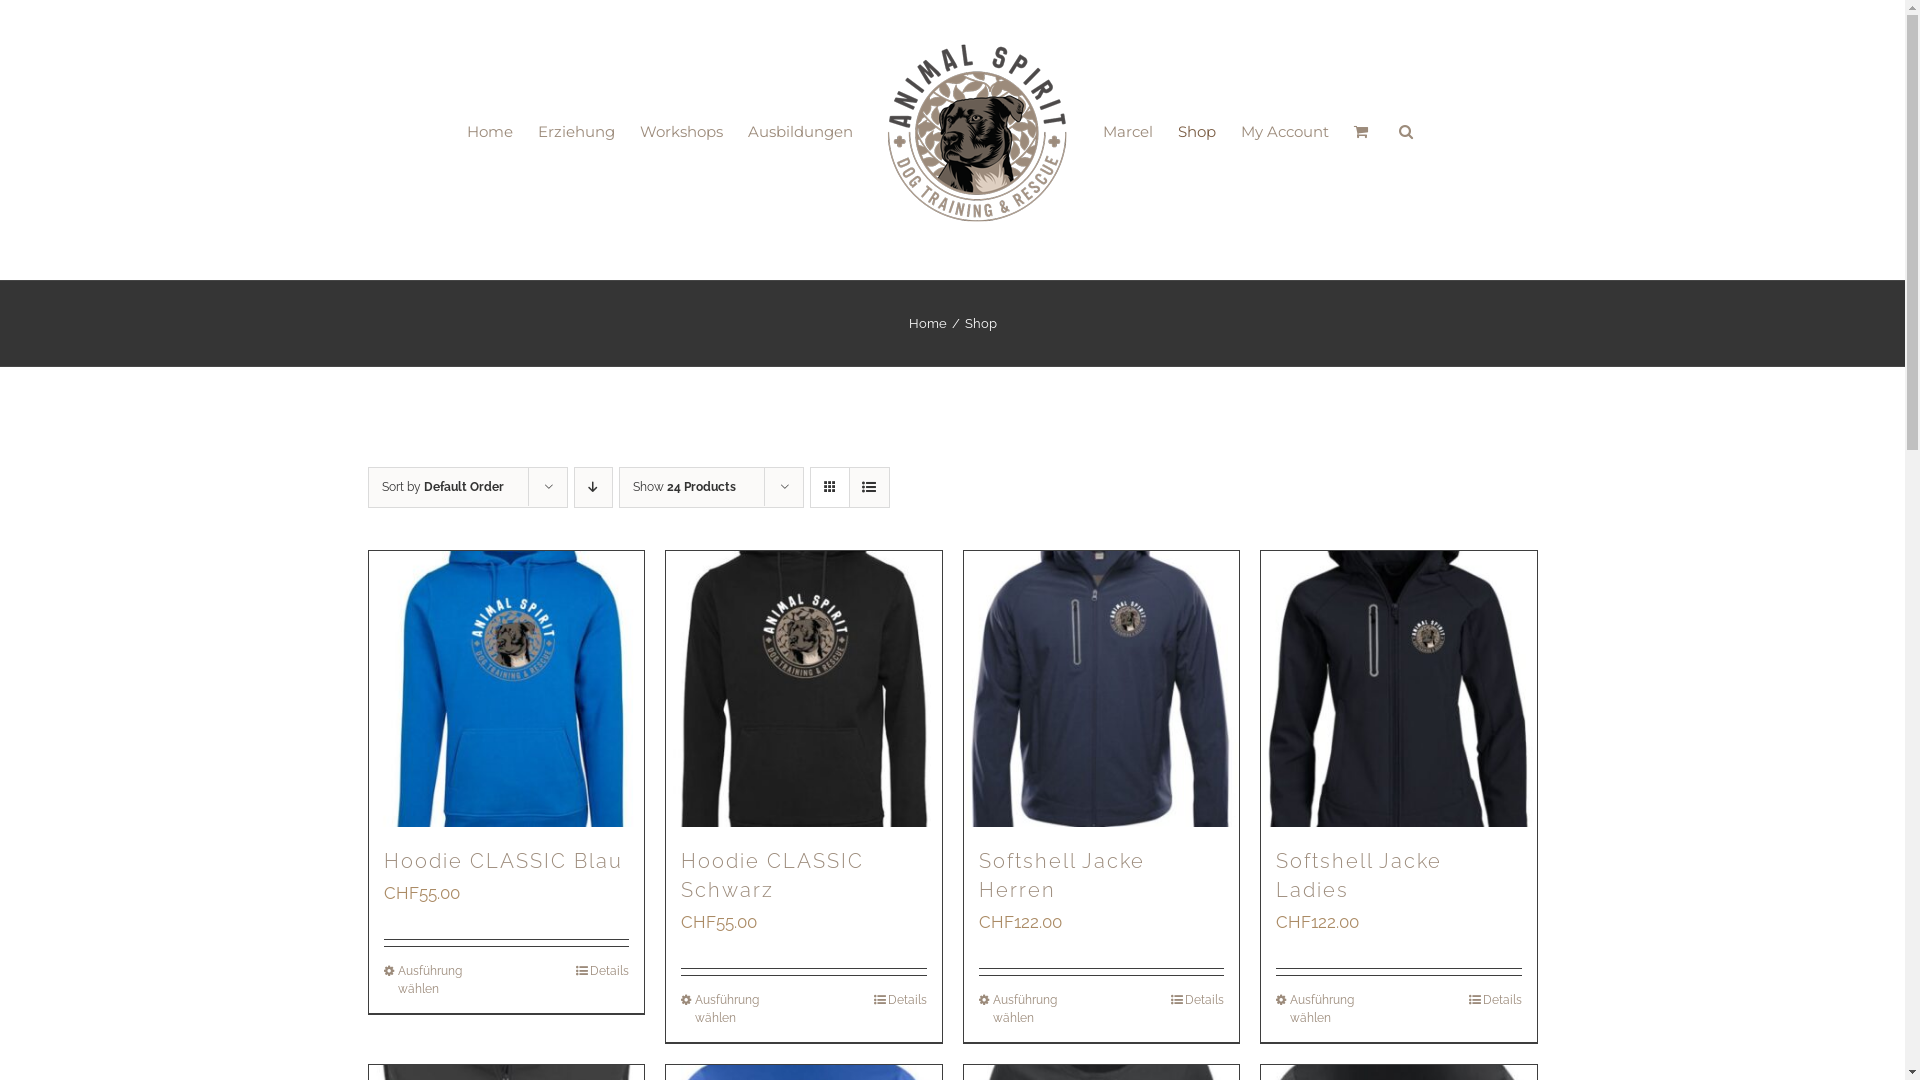  I want to click on Show 24 Products, so click(684, 487).